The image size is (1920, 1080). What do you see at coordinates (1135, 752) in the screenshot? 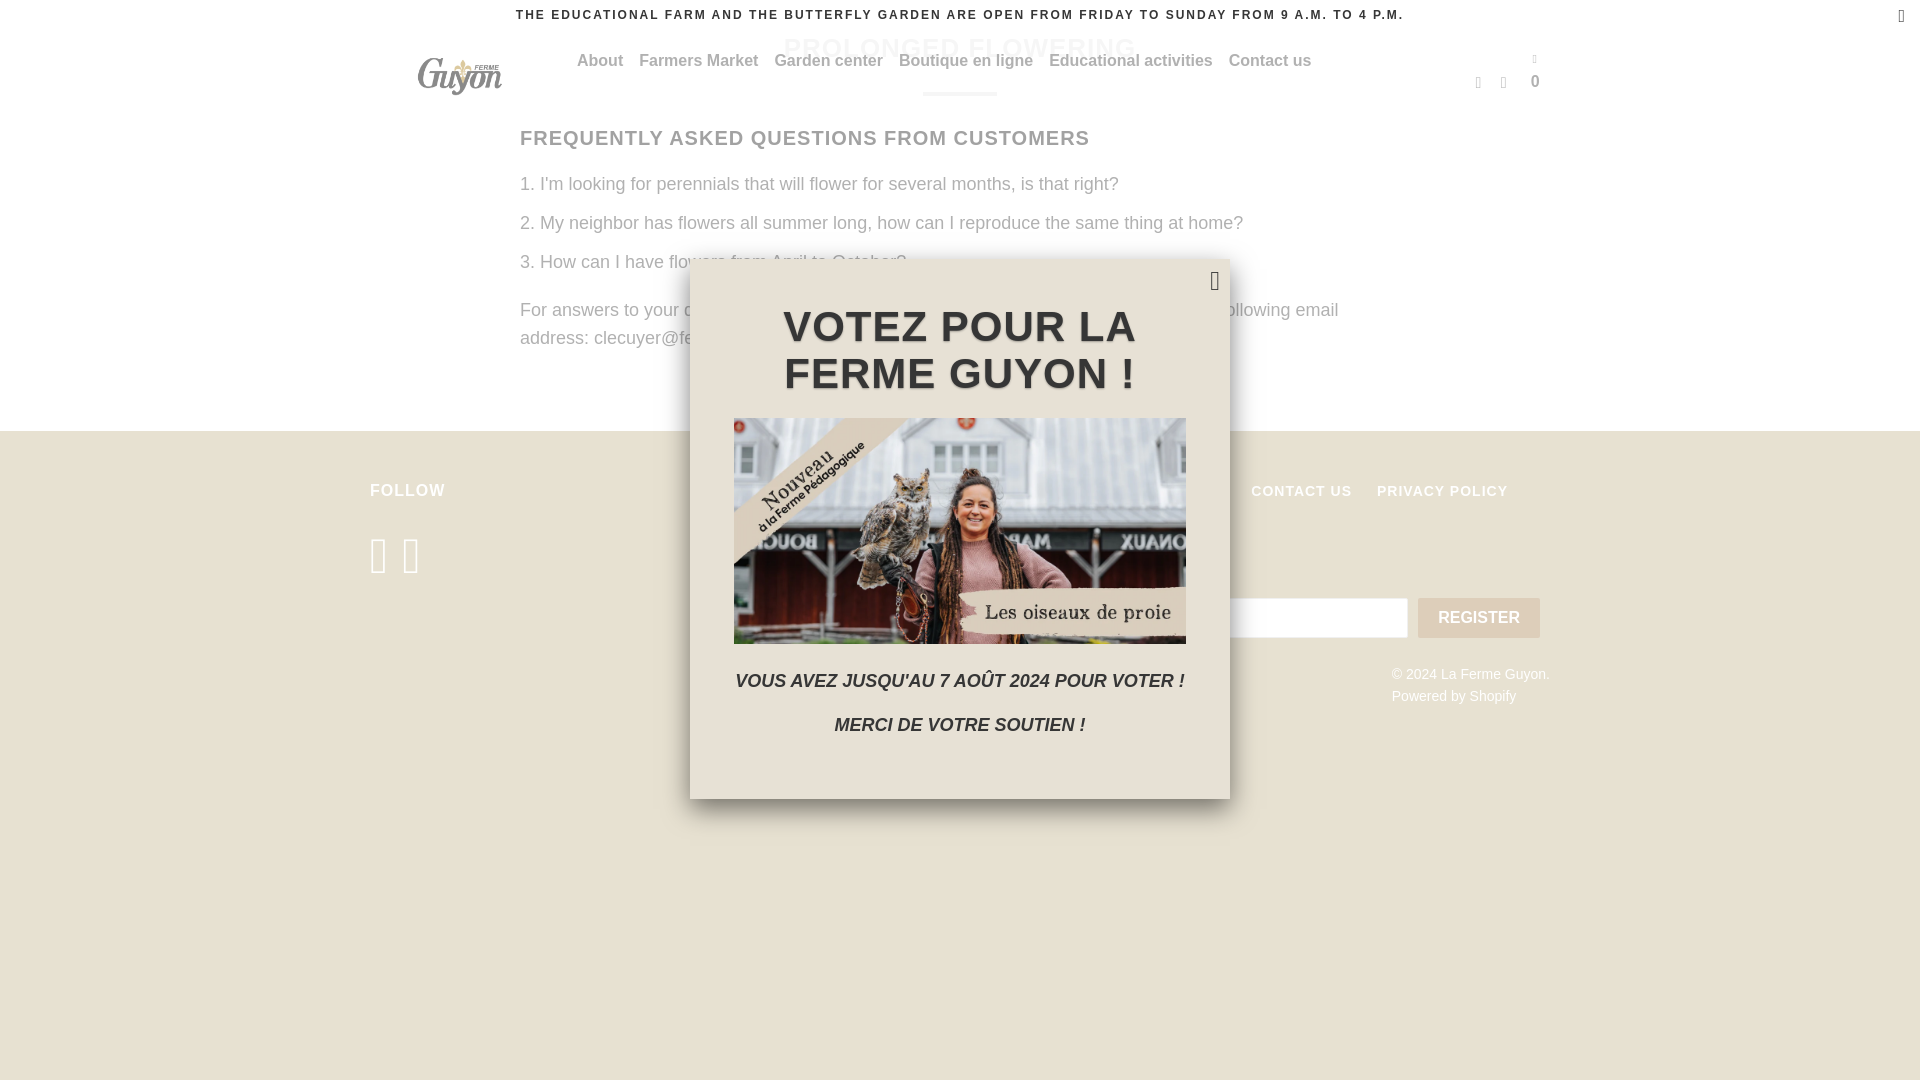
I see `Visa` at bounding box center [1135, 752].